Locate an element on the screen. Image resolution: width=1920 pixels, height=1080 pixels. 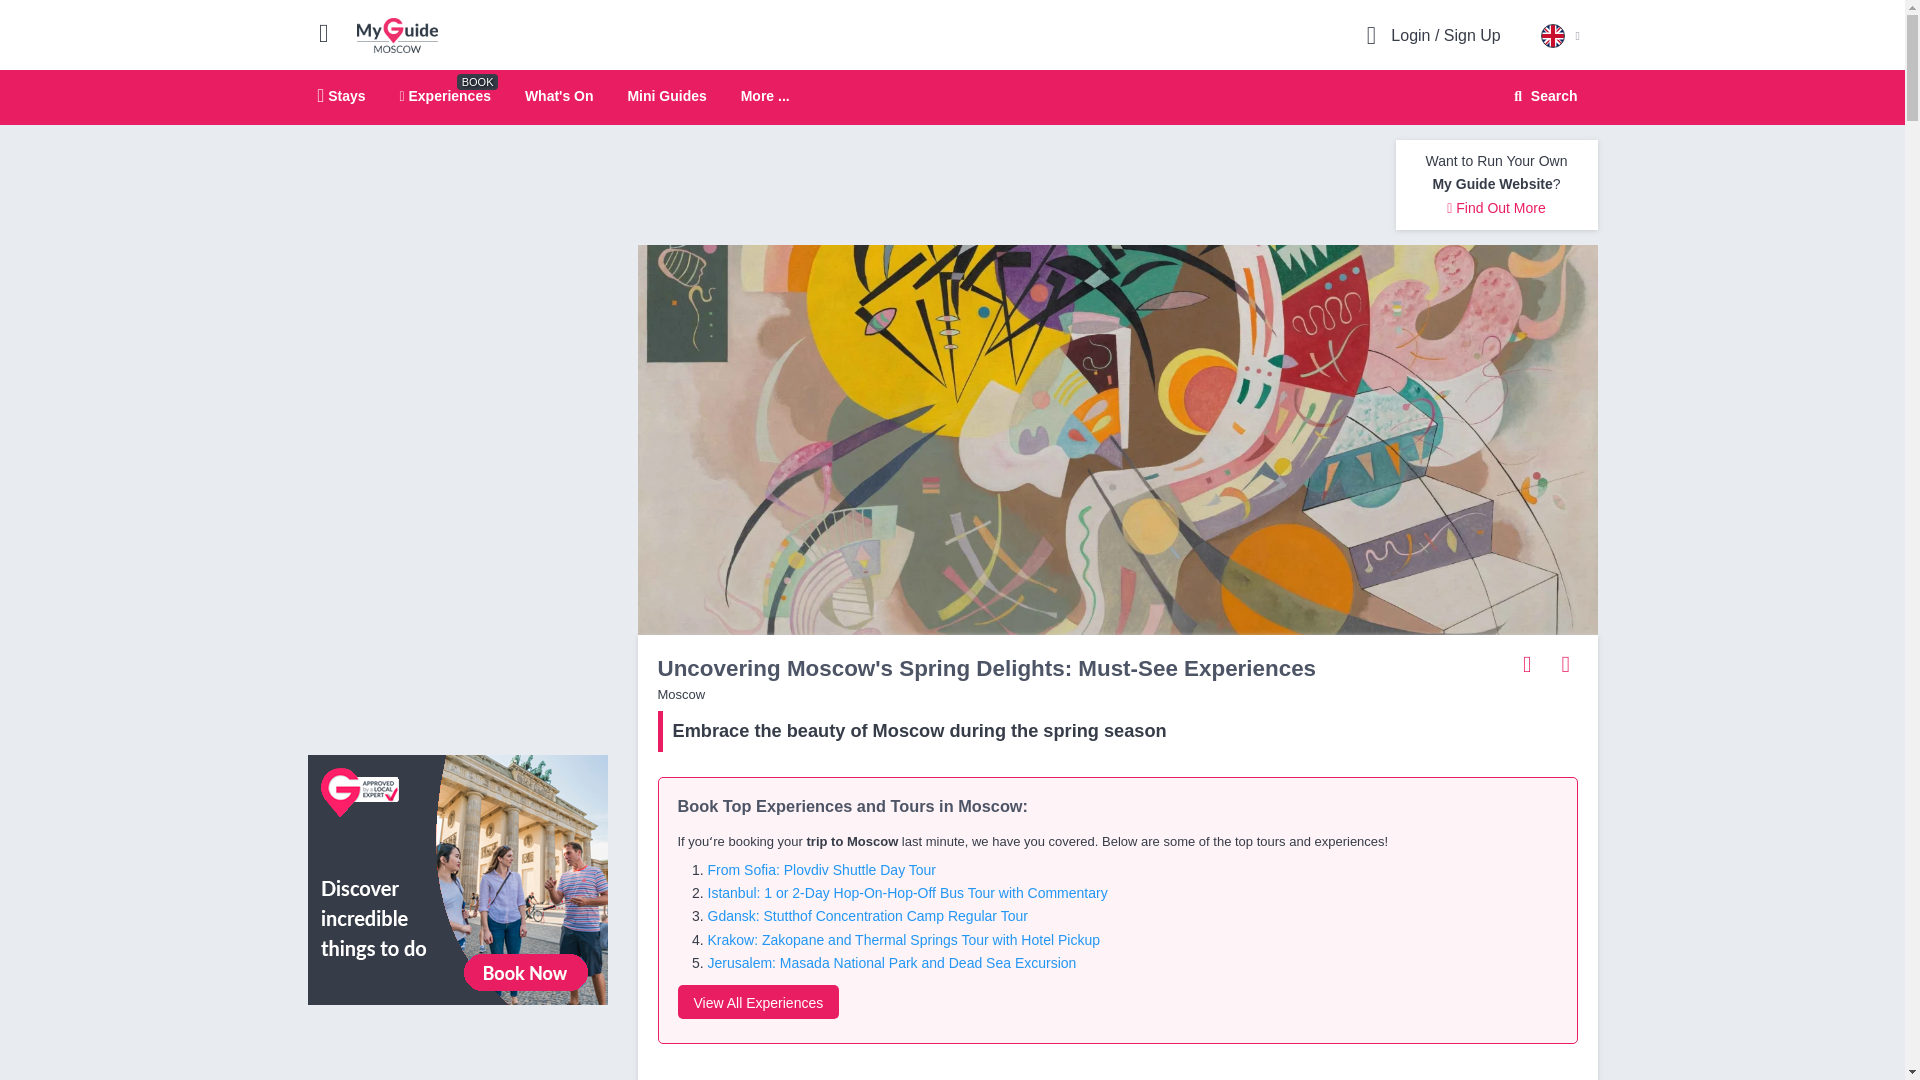
Stays is located at coordinates (445, 95).